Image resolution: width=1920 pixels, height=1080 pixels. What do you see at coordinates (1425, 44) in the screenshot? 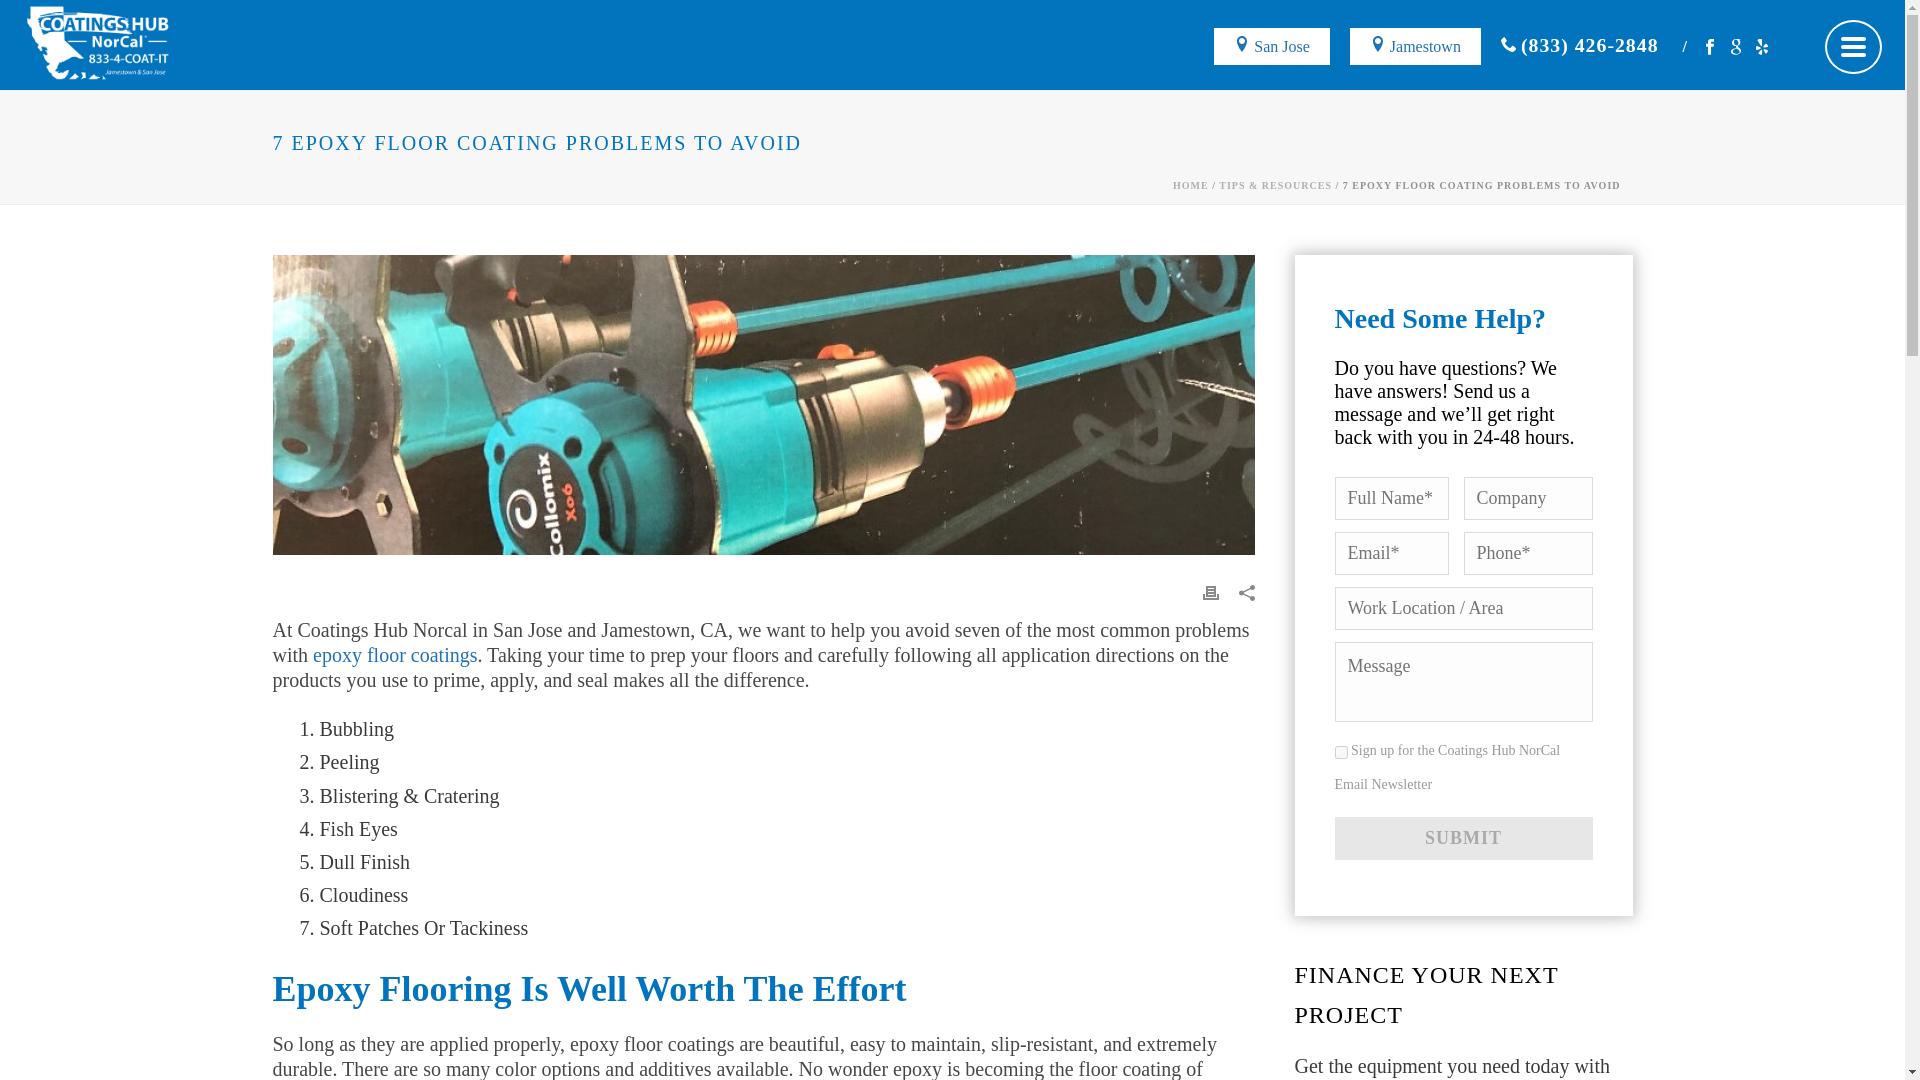
I see `Jamestown` at bounding box center [1425, 44].